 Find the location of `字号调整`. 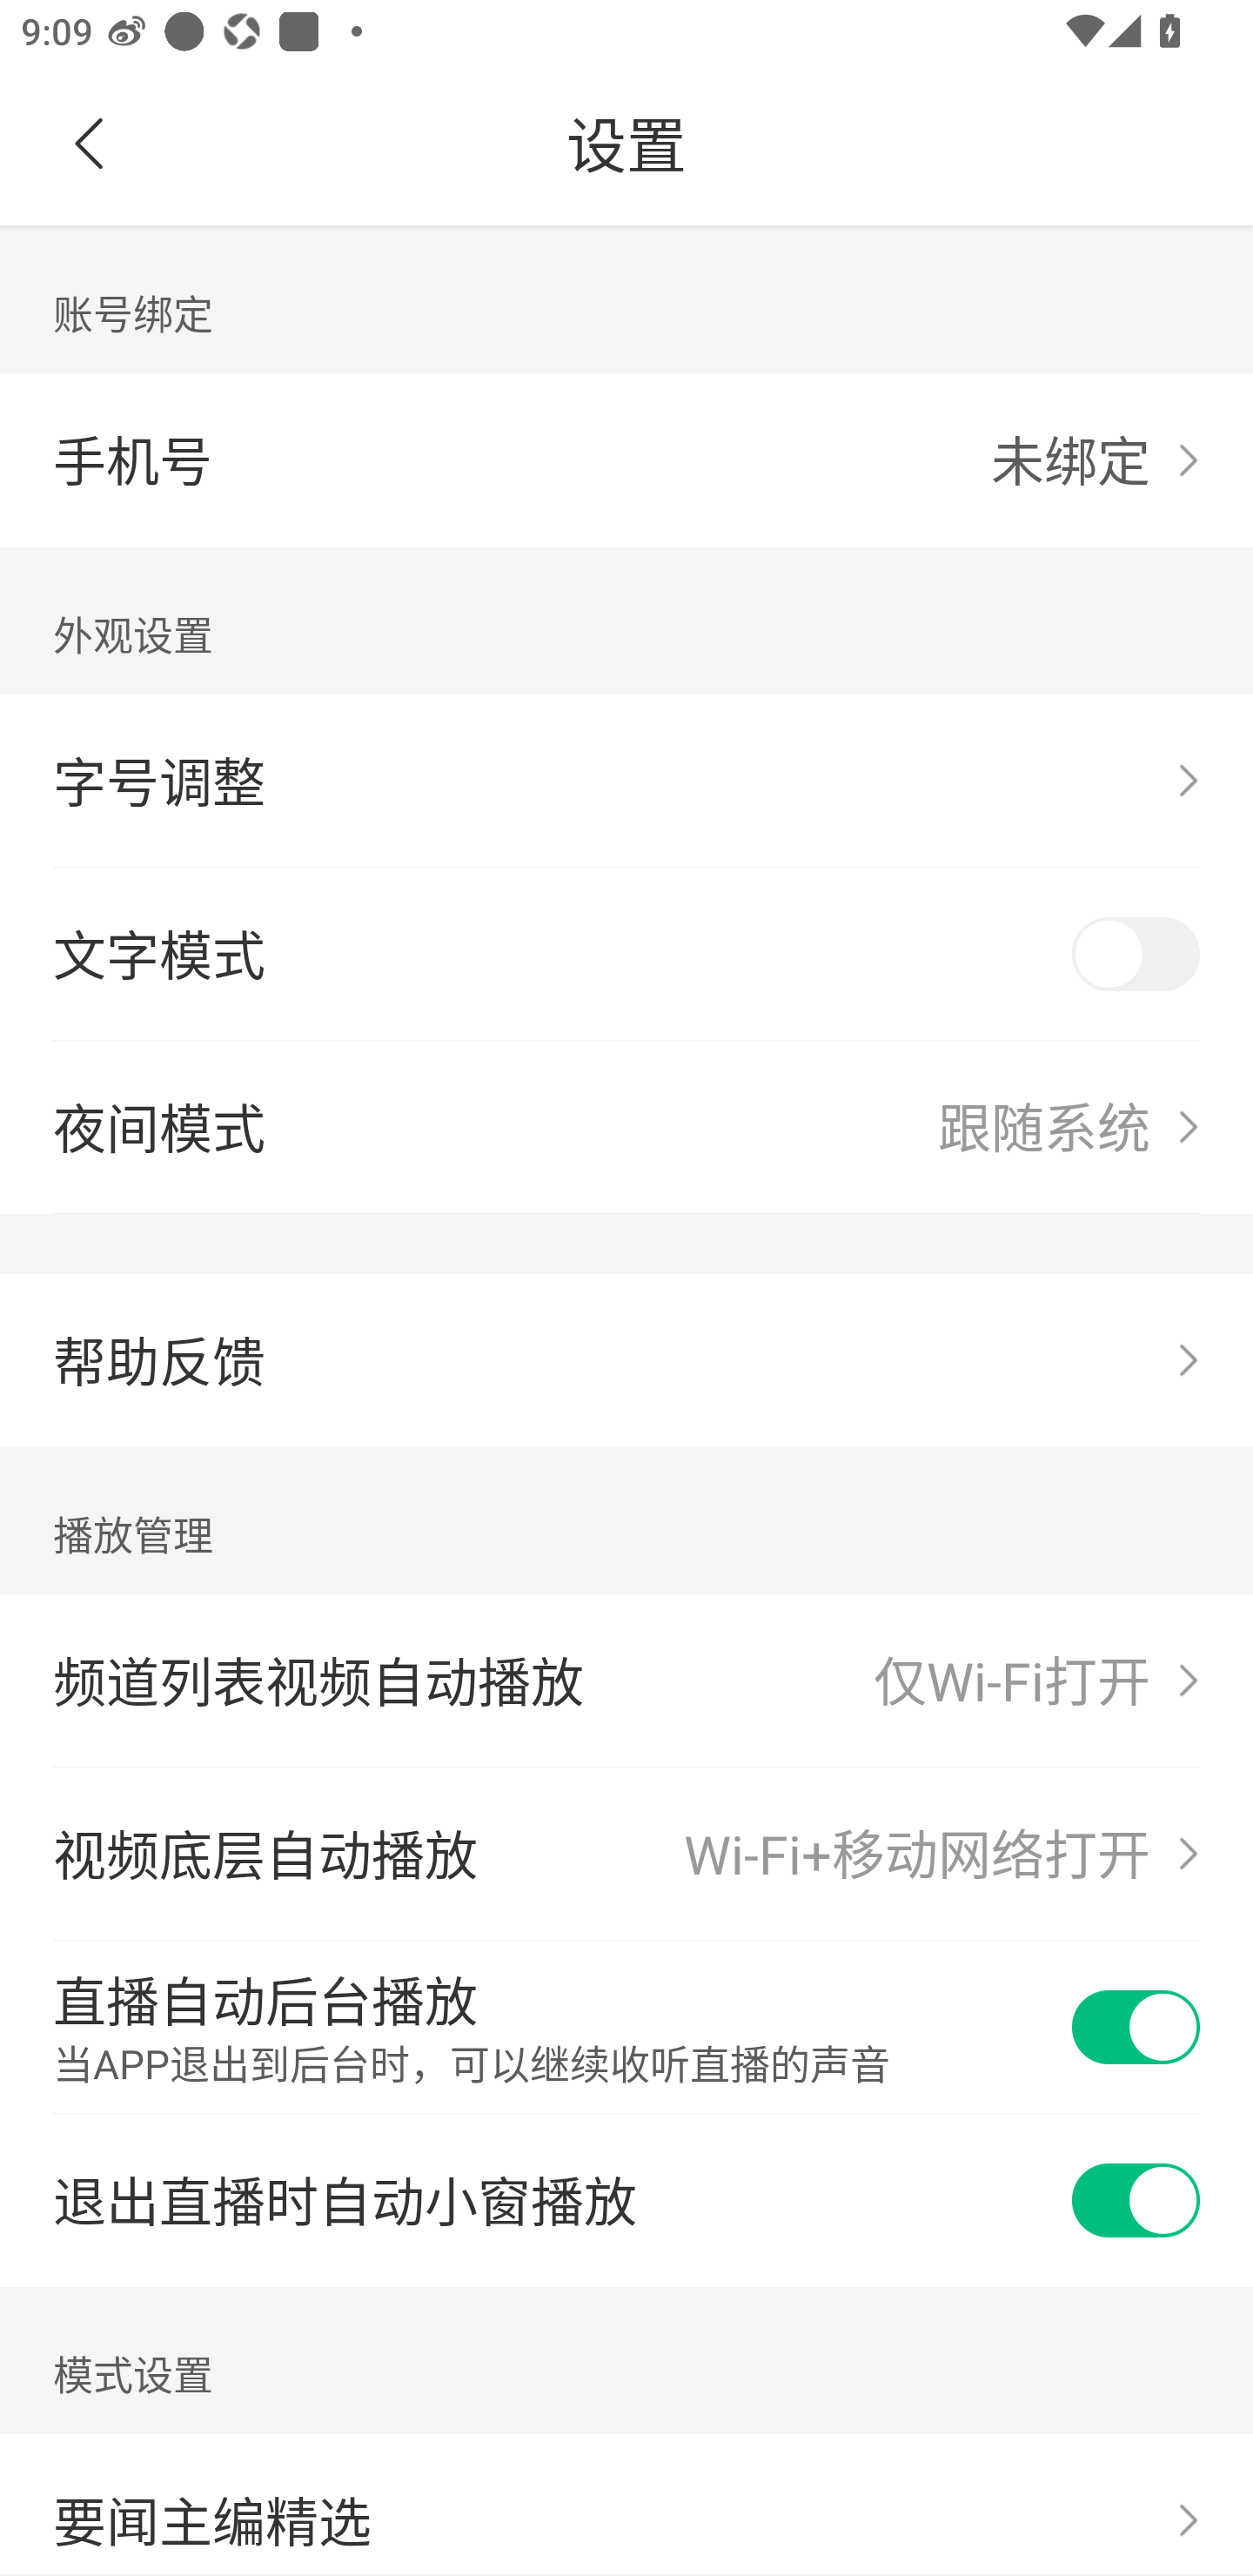

字号调整 is located at coordinates (626, 782).